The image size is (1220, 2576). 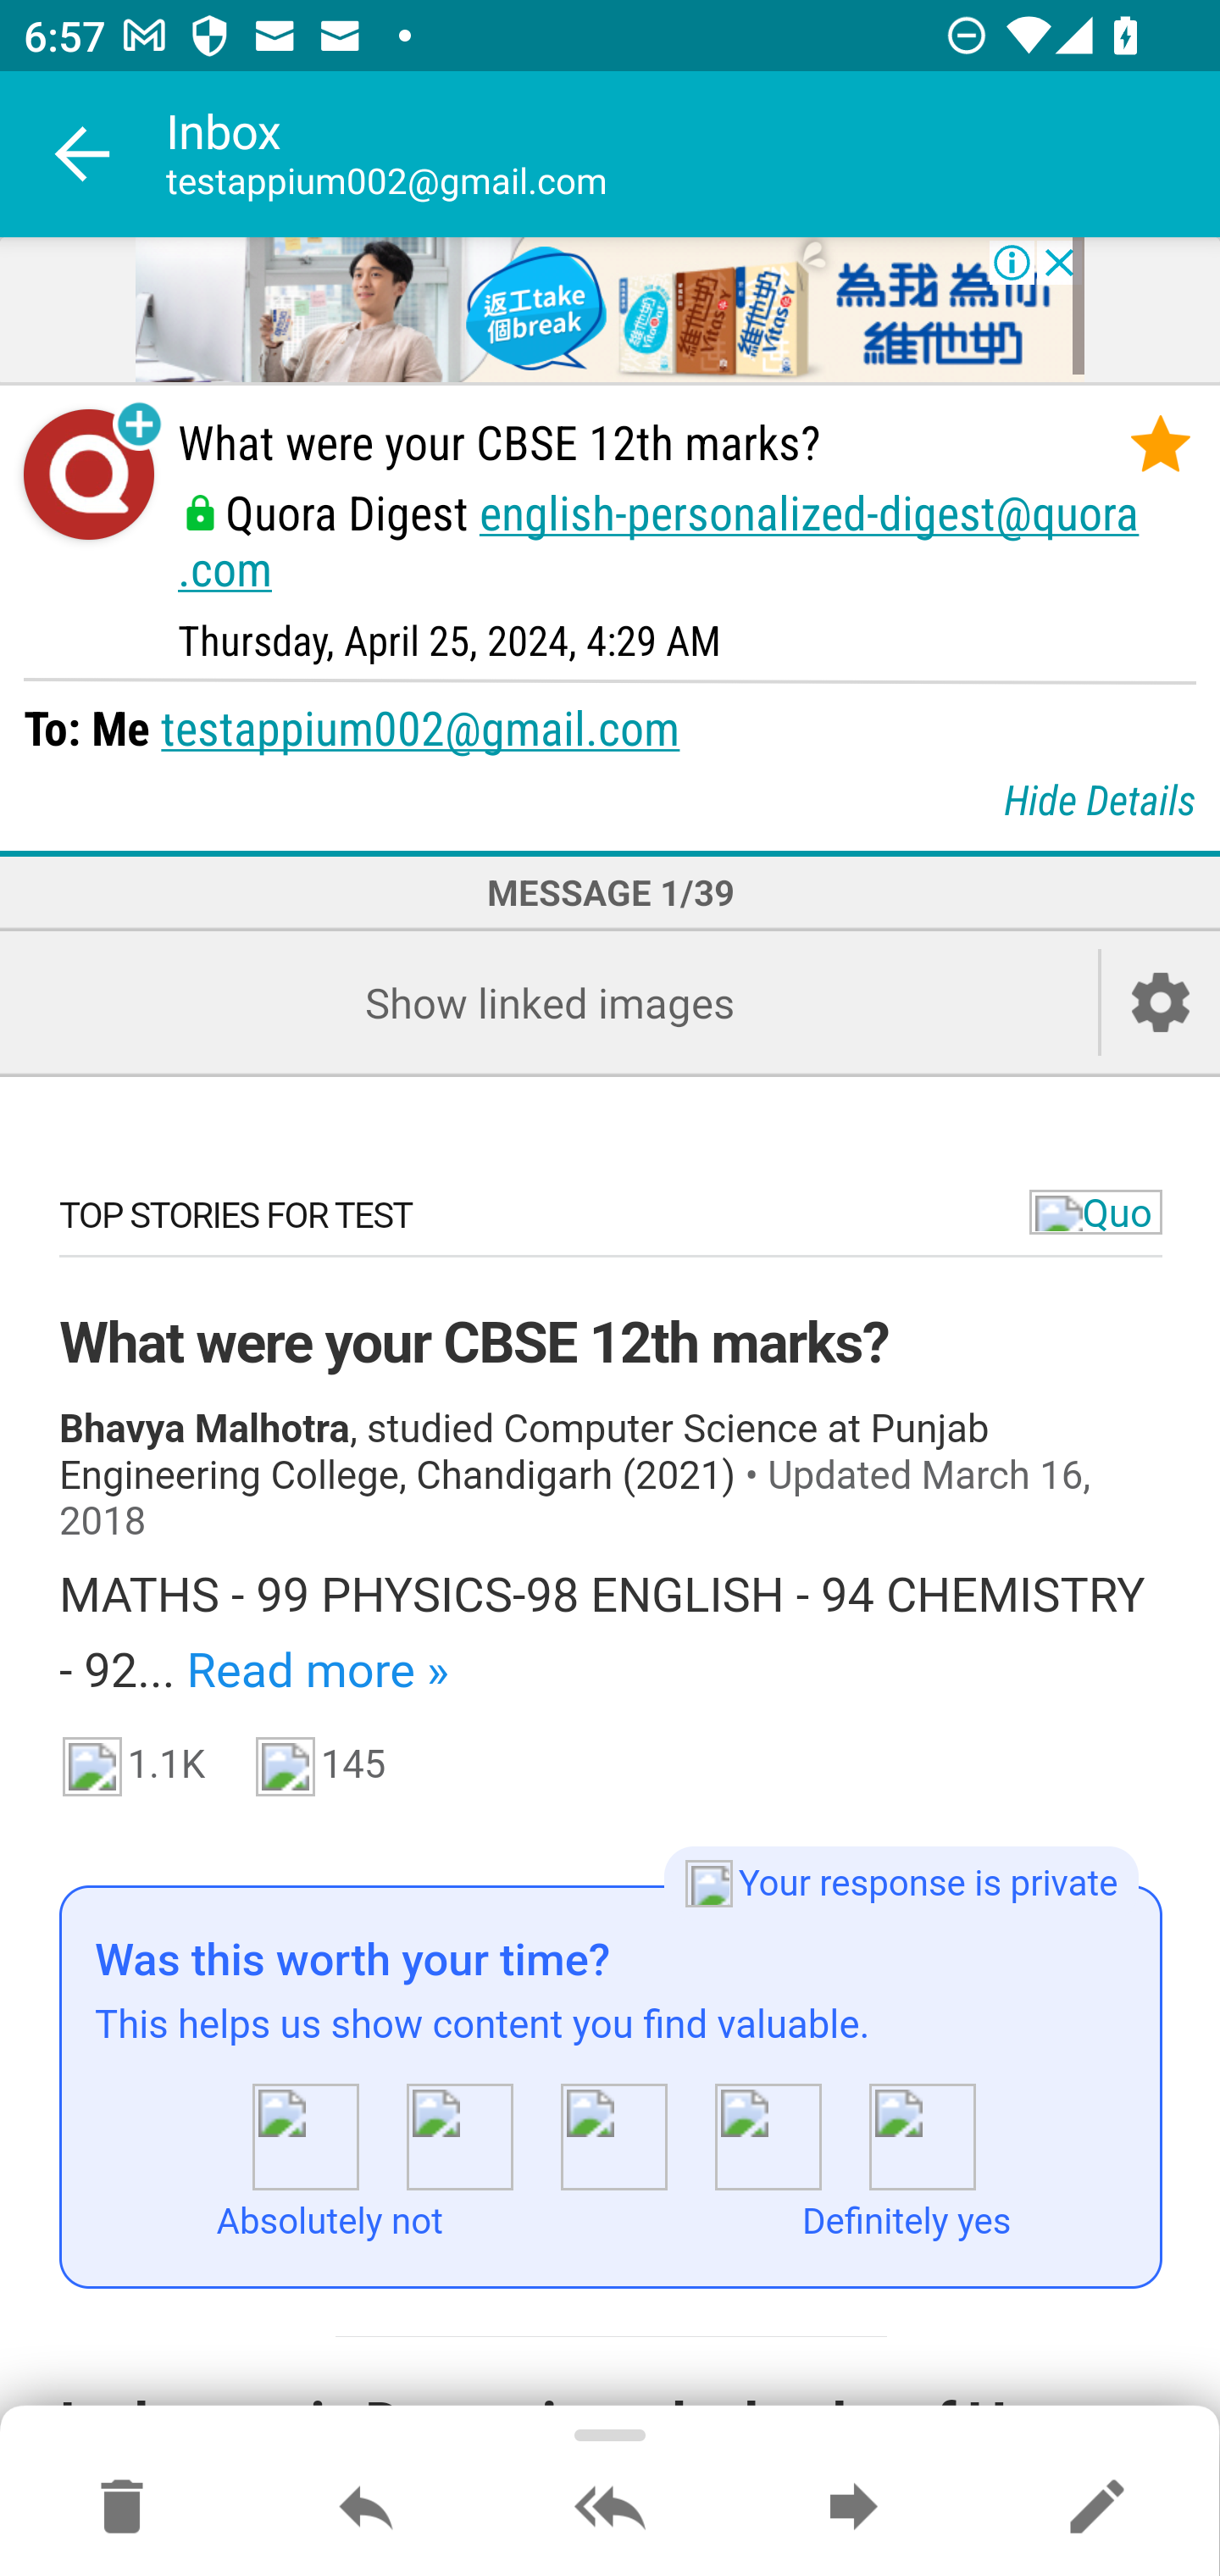 What do you see at coordinates (693, 154) in the screenshot?
I see `Inbox testappium002@gmail.com` at bounding box center [693, 154].